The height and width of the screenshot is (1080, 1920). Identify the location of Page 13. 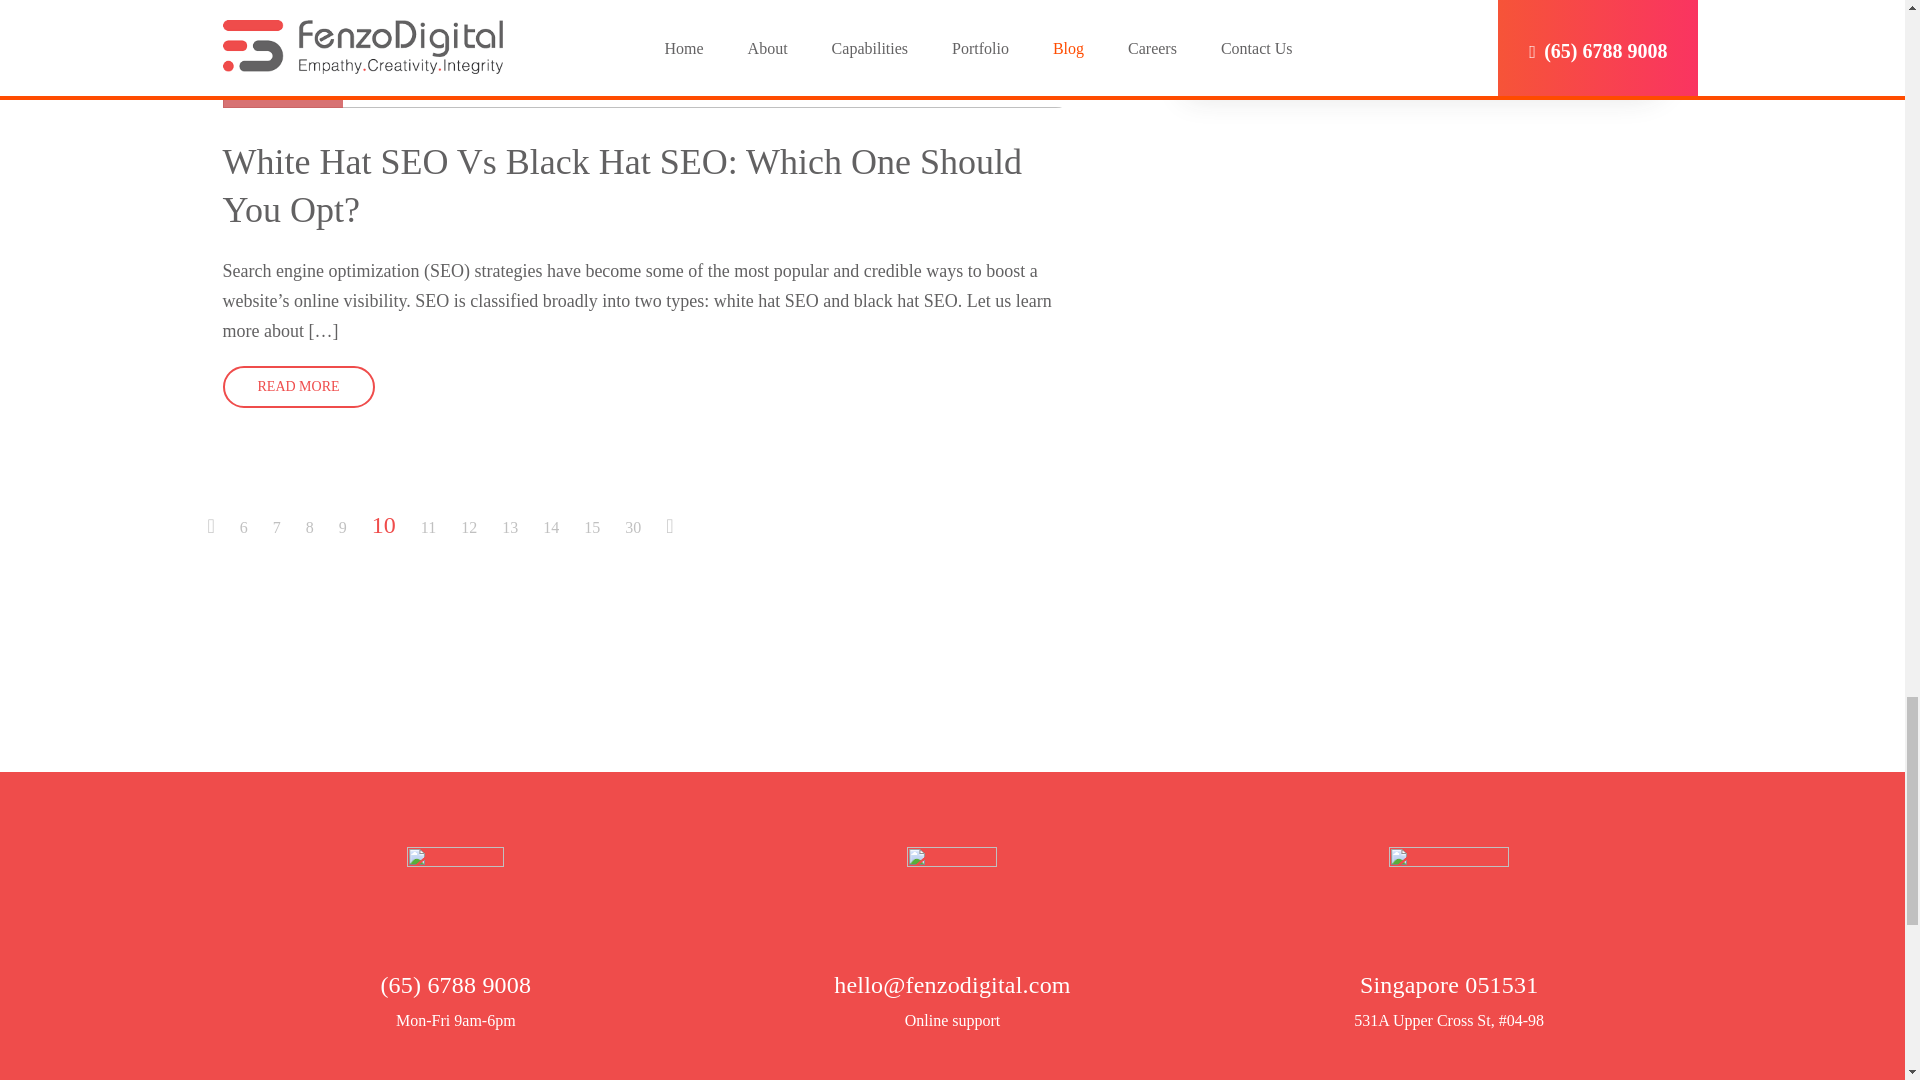
(497, 528).